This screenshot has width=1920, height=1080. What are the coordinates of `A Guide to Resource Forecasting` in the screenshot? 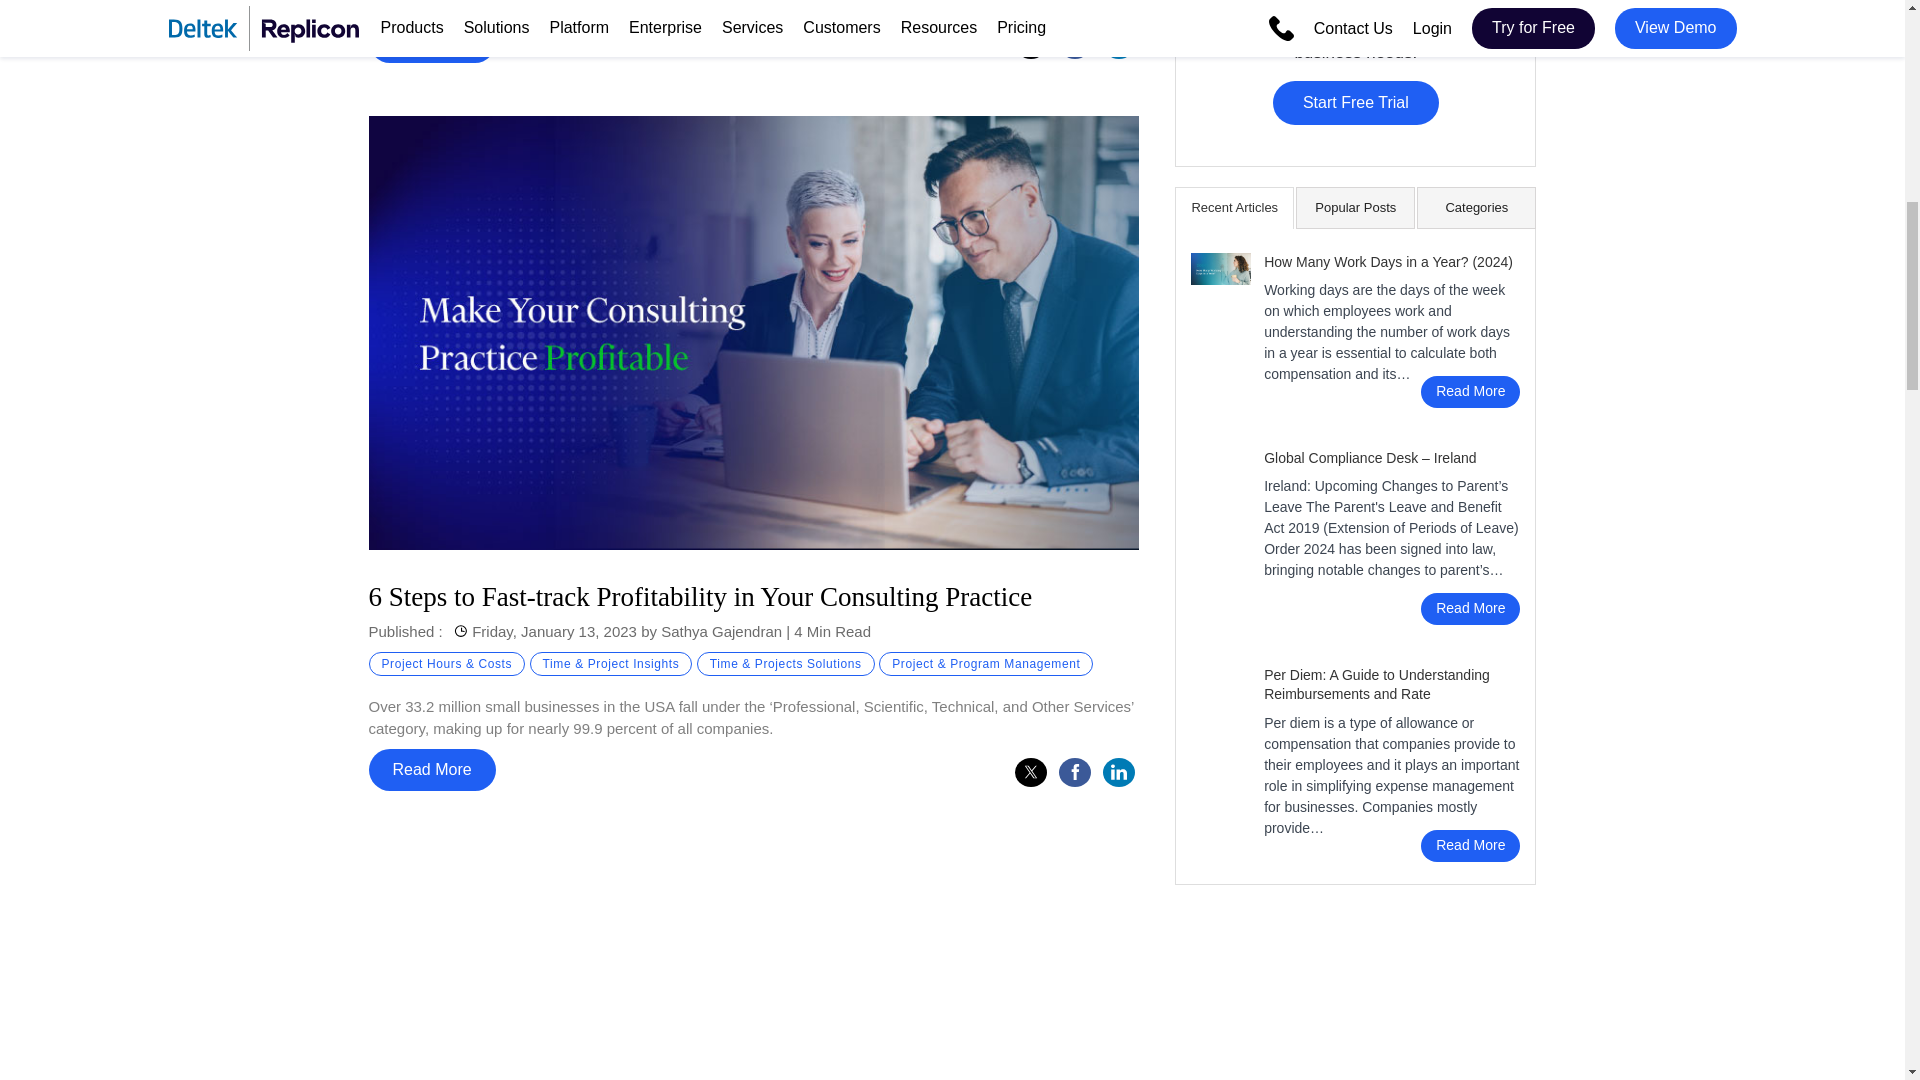 It's located at (753, 1064).